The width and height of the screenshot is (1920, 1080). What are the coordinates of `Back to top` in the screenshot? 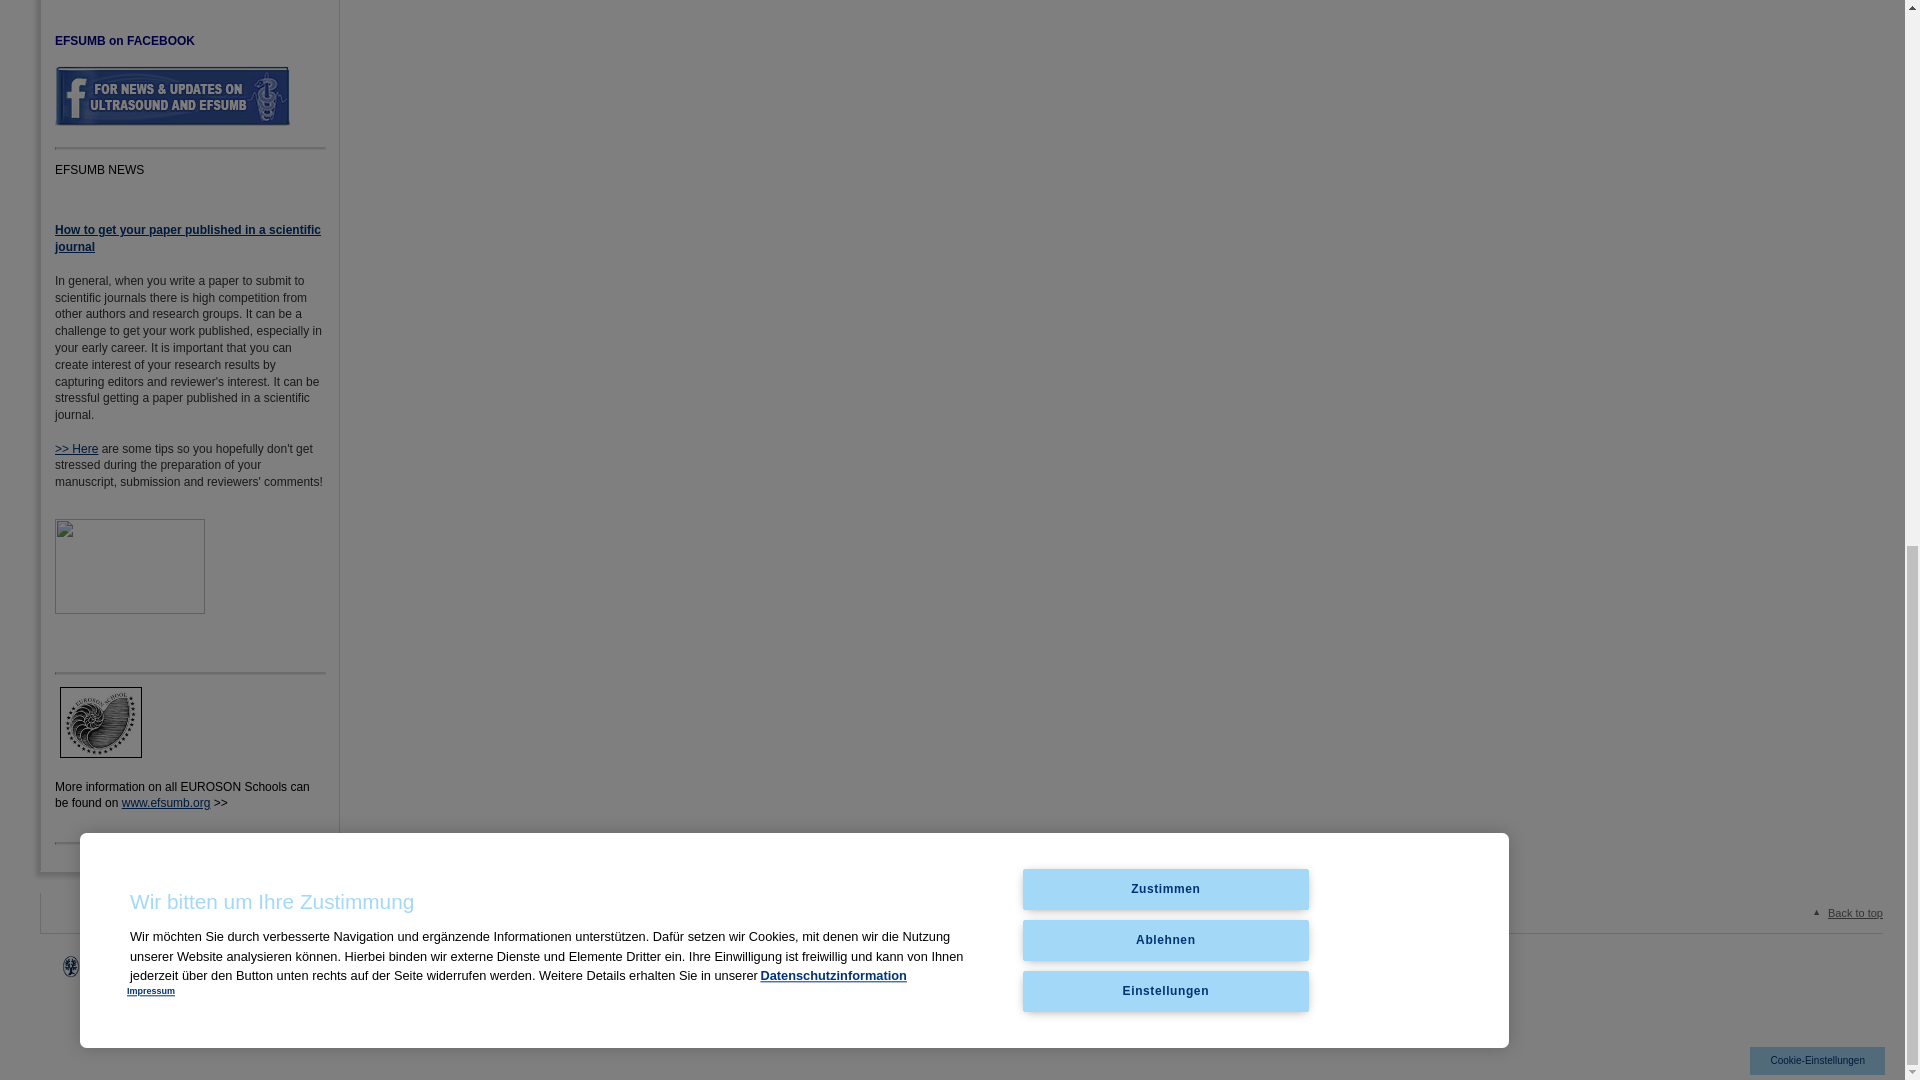 It's located at (1844, 913).